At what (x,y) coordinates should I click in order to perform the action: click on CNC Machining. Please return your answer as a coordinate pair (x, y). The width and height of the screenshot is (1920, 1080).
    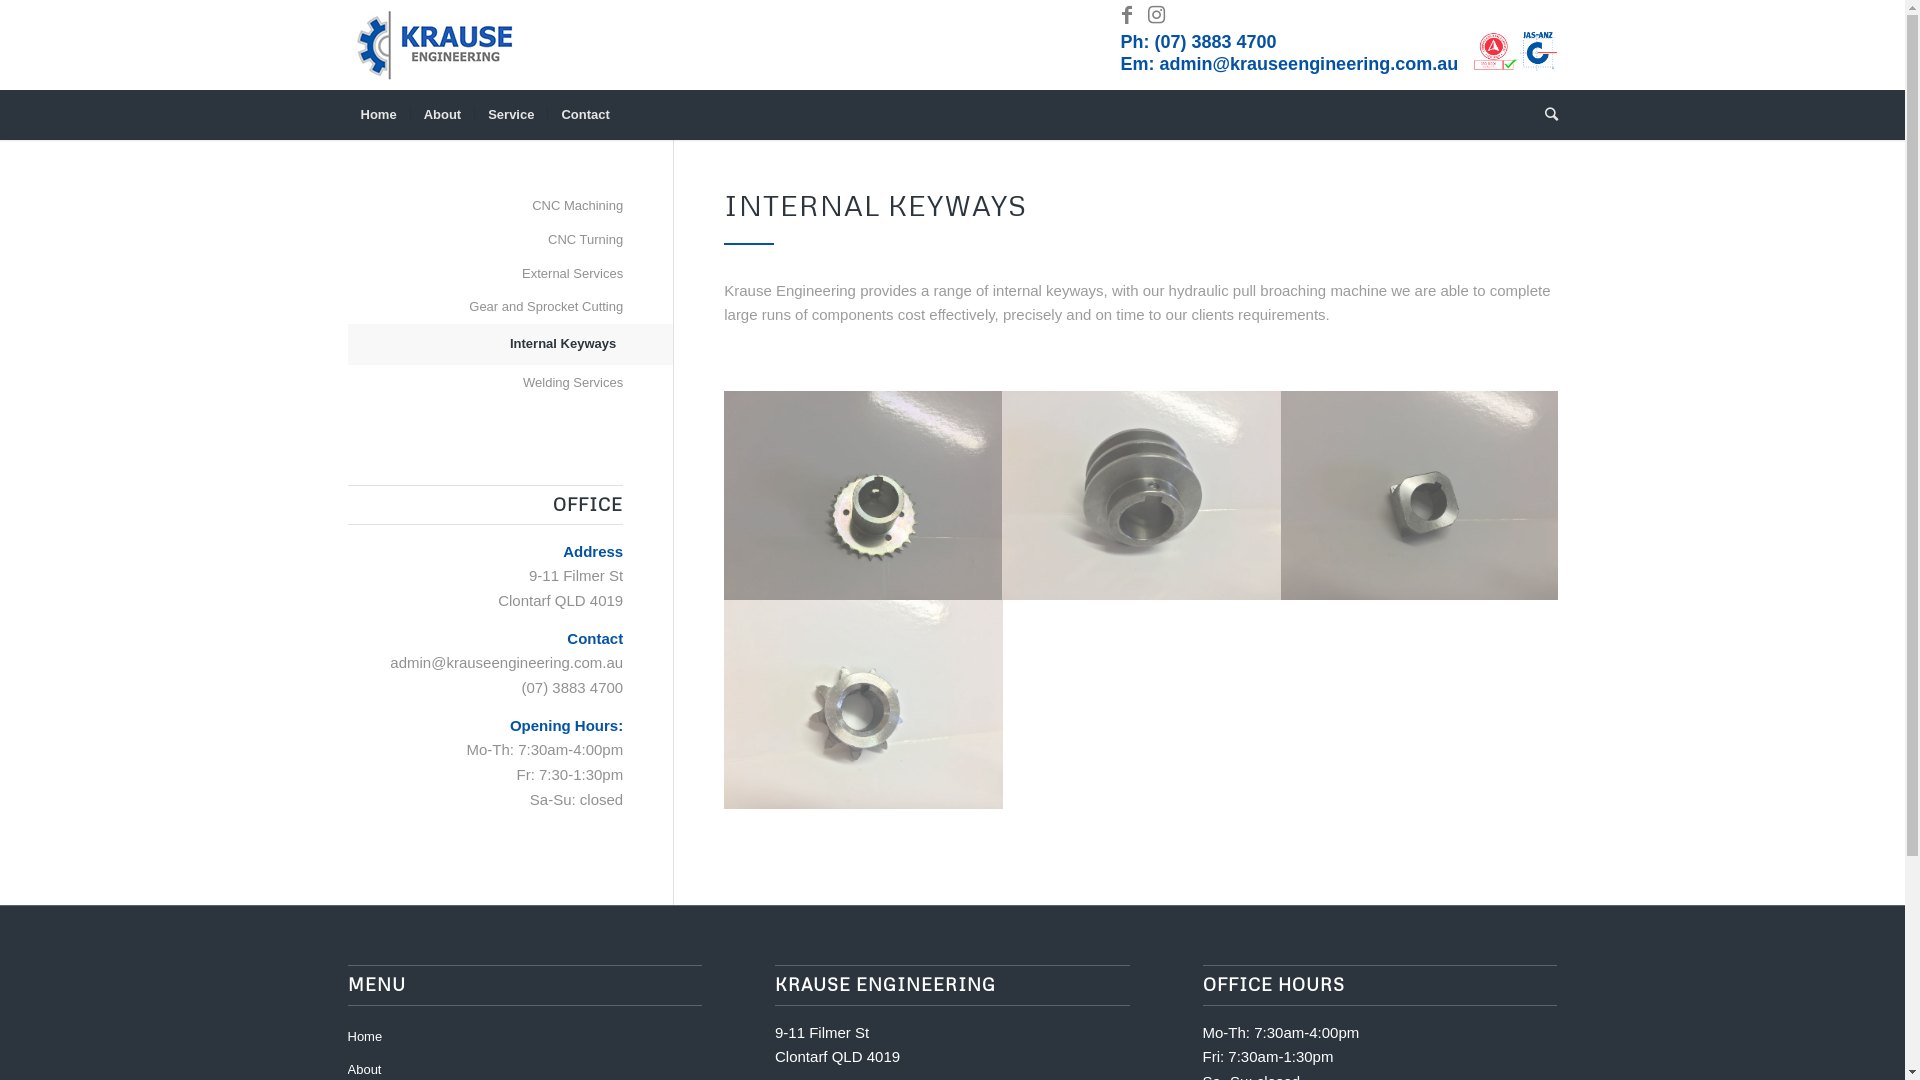
    Looking at the image, I should click on (486, 207).